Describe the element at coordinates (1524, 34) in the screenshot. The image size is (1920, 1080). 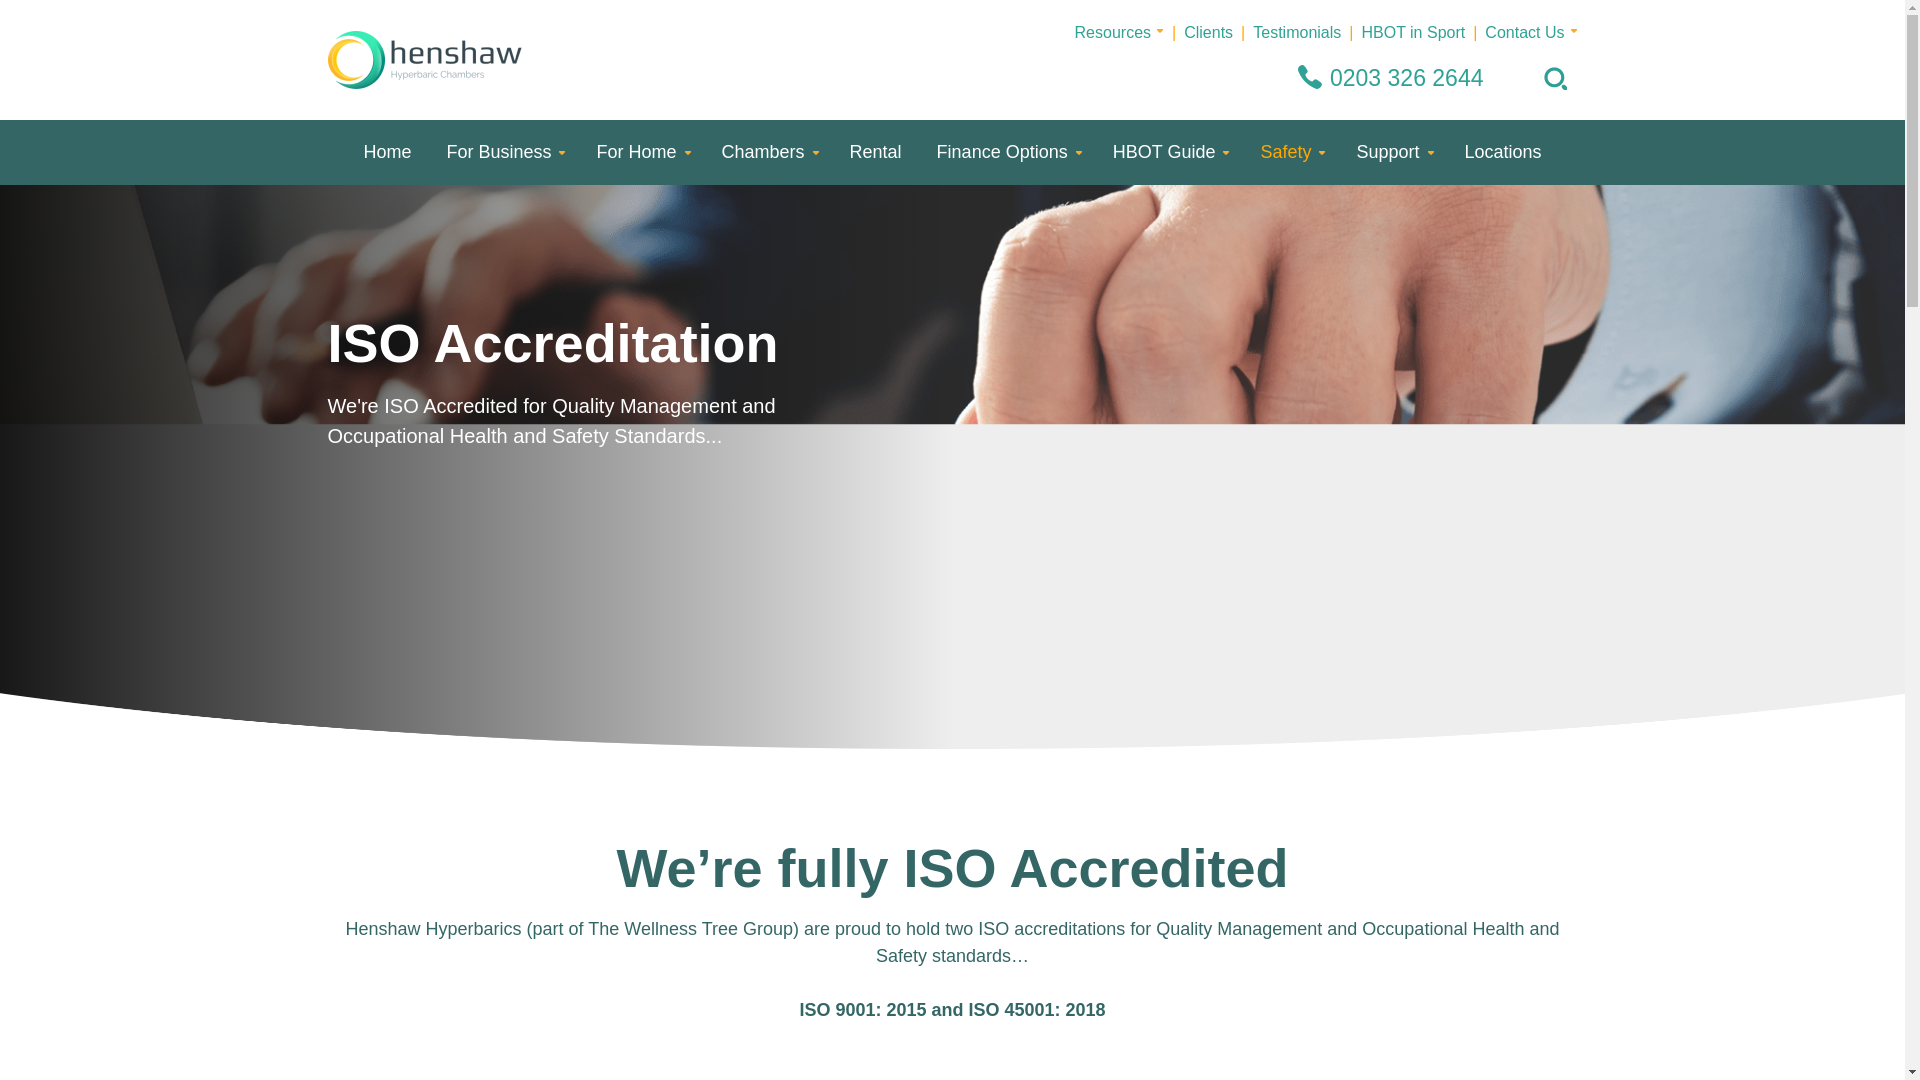
I see `Contact Us` at that location.